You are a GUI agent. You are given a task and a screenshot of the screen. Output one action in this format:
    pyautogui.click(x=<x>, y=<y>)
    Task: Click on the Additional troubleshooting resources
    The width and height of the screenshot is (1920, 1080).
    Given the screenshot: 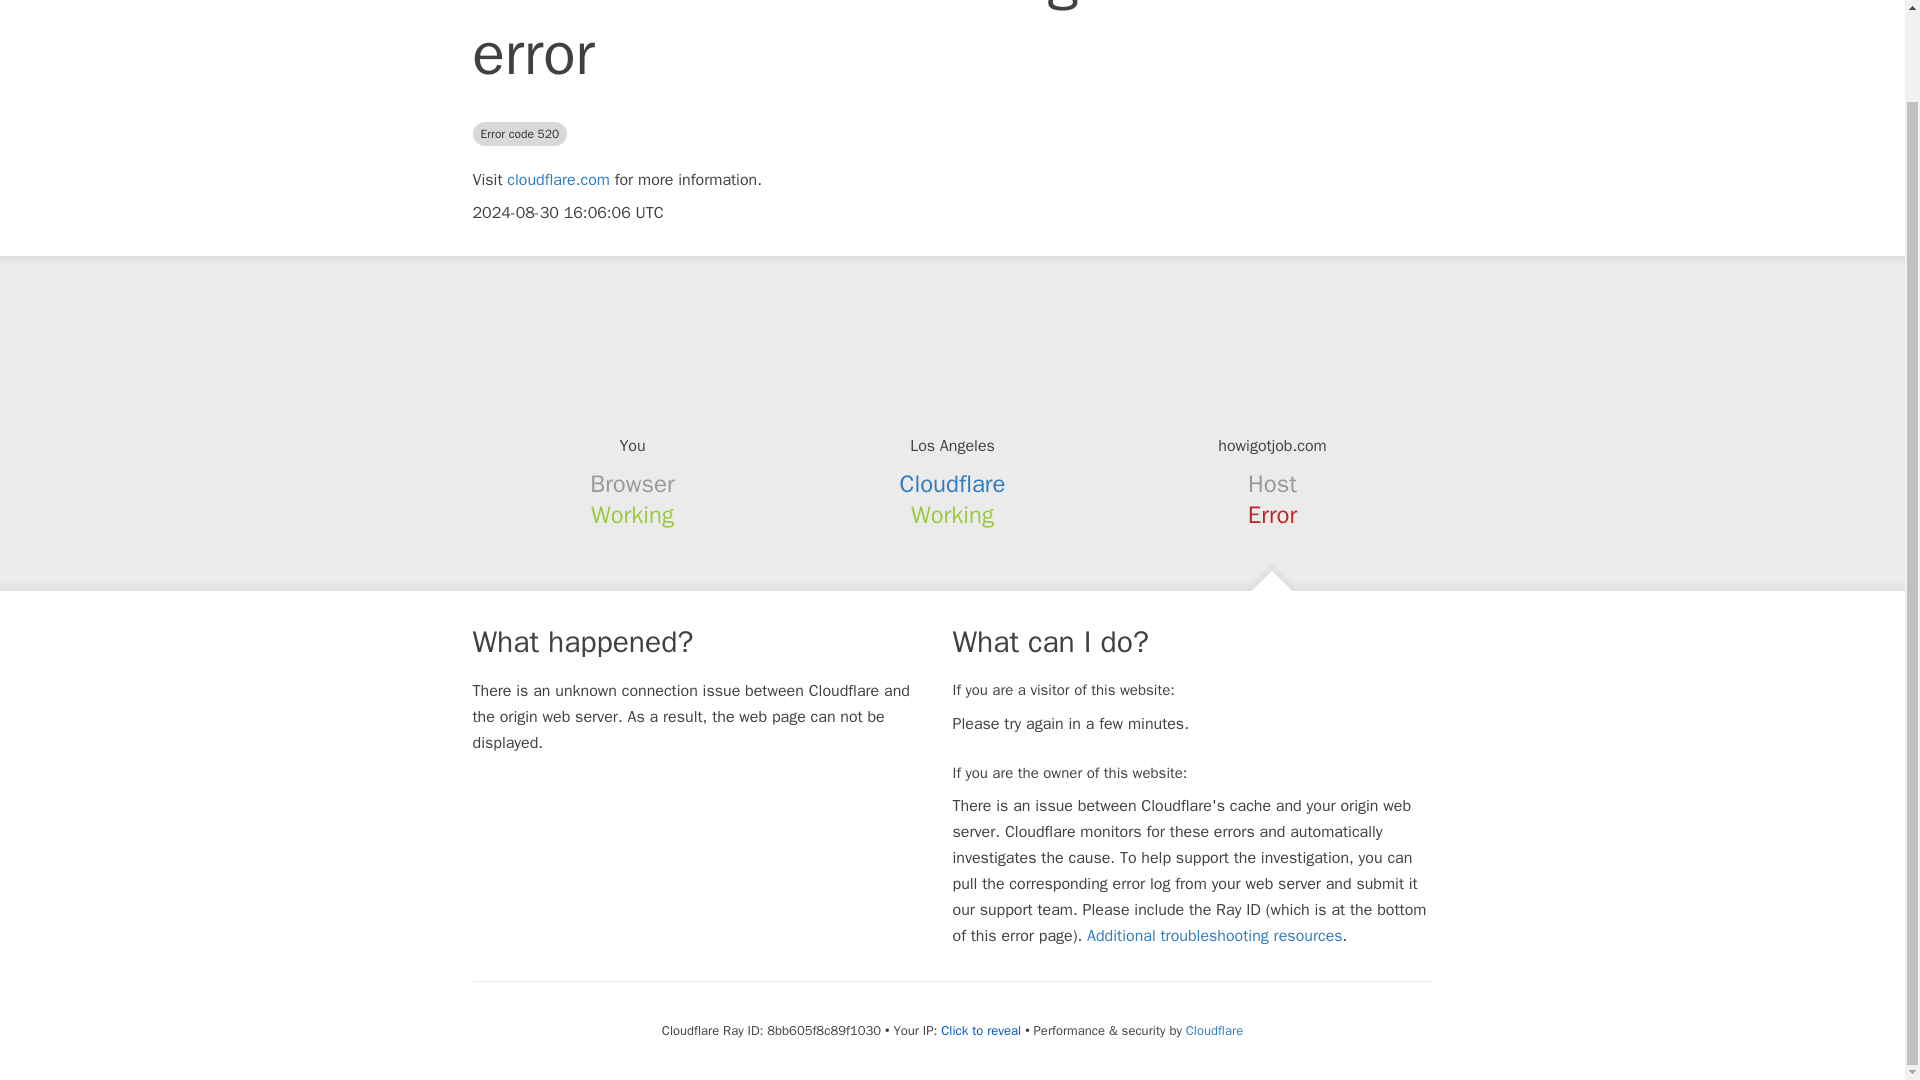 What is the action you would take?
    pyautogui.click(x=1214, y=936)
    